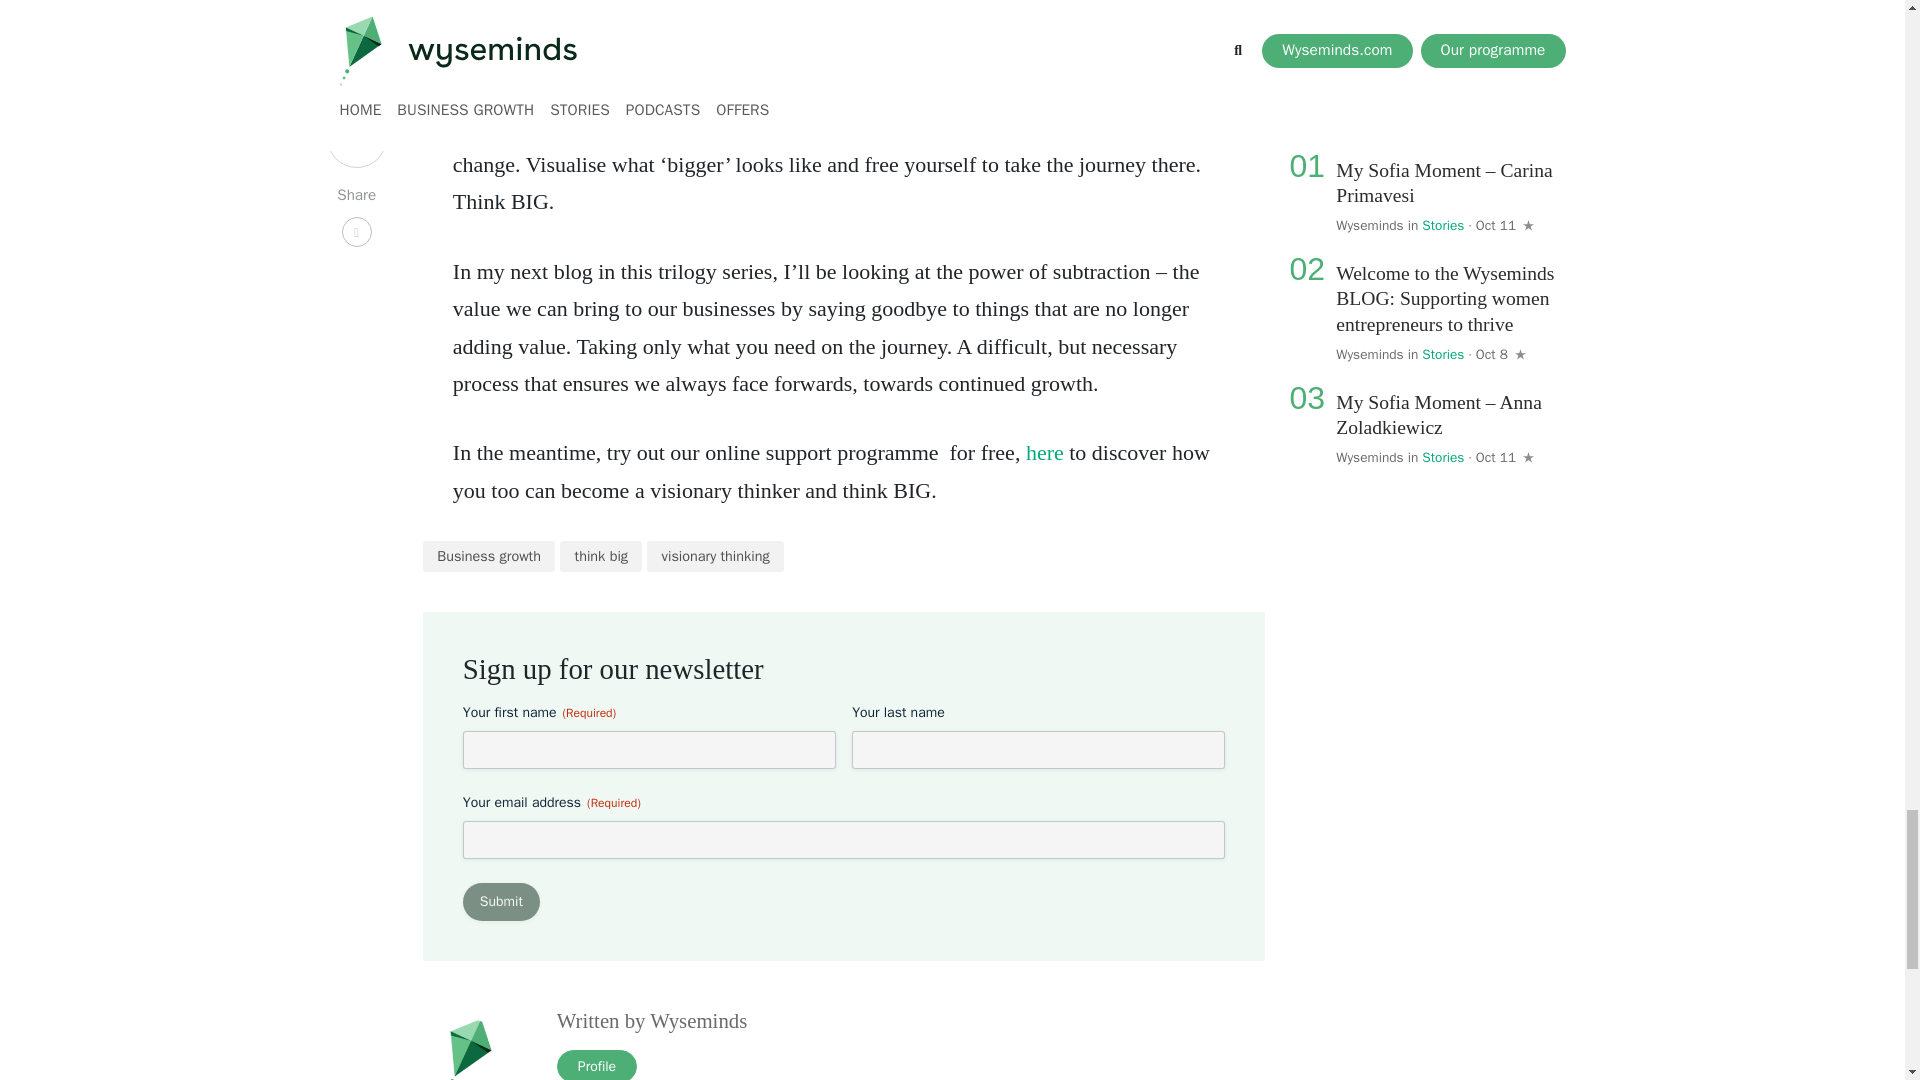 The image size is (1920, 1080). What do you see at coordinates (600, 556) in the screenshot?
I see `think big` at bounding box center [600, 556].